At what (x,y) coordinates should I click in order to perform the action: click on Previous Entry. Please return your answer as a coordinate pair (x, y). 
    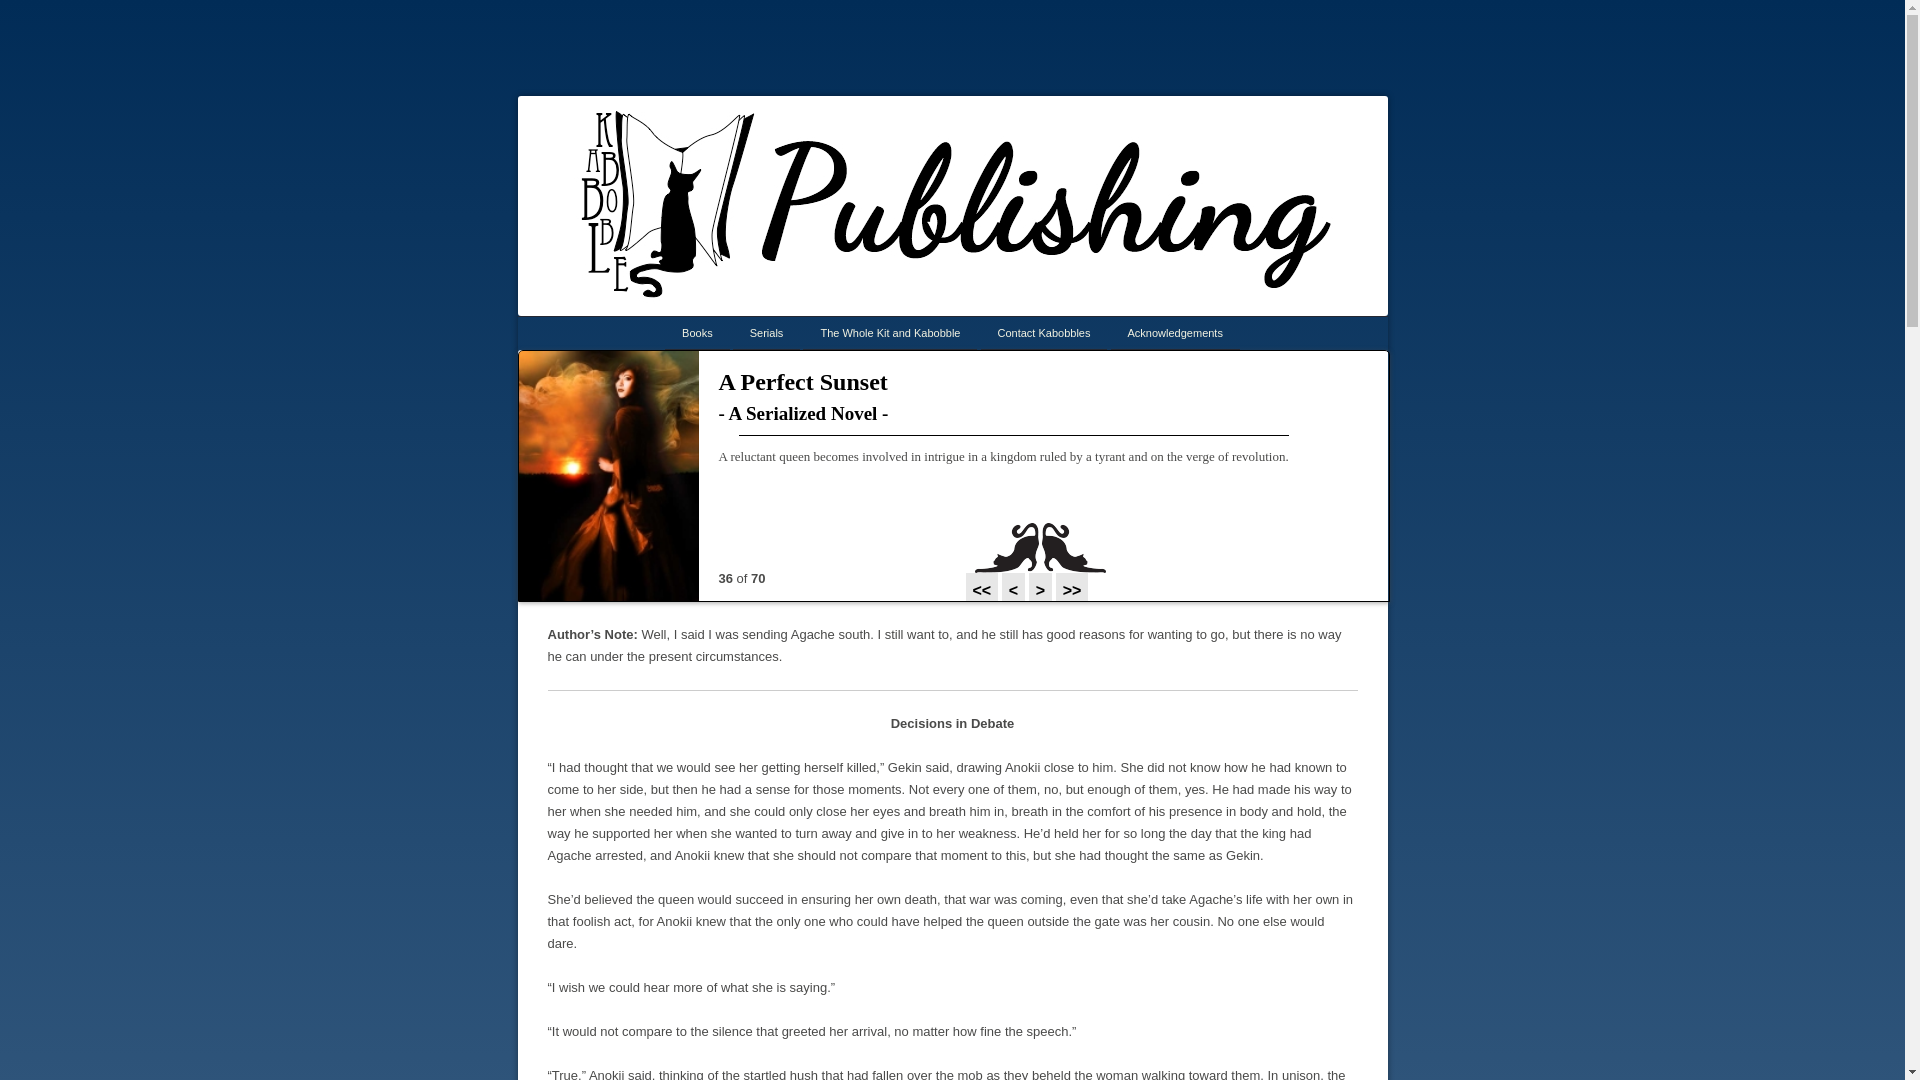
    Looking at the image, I should click on (1006, 568).